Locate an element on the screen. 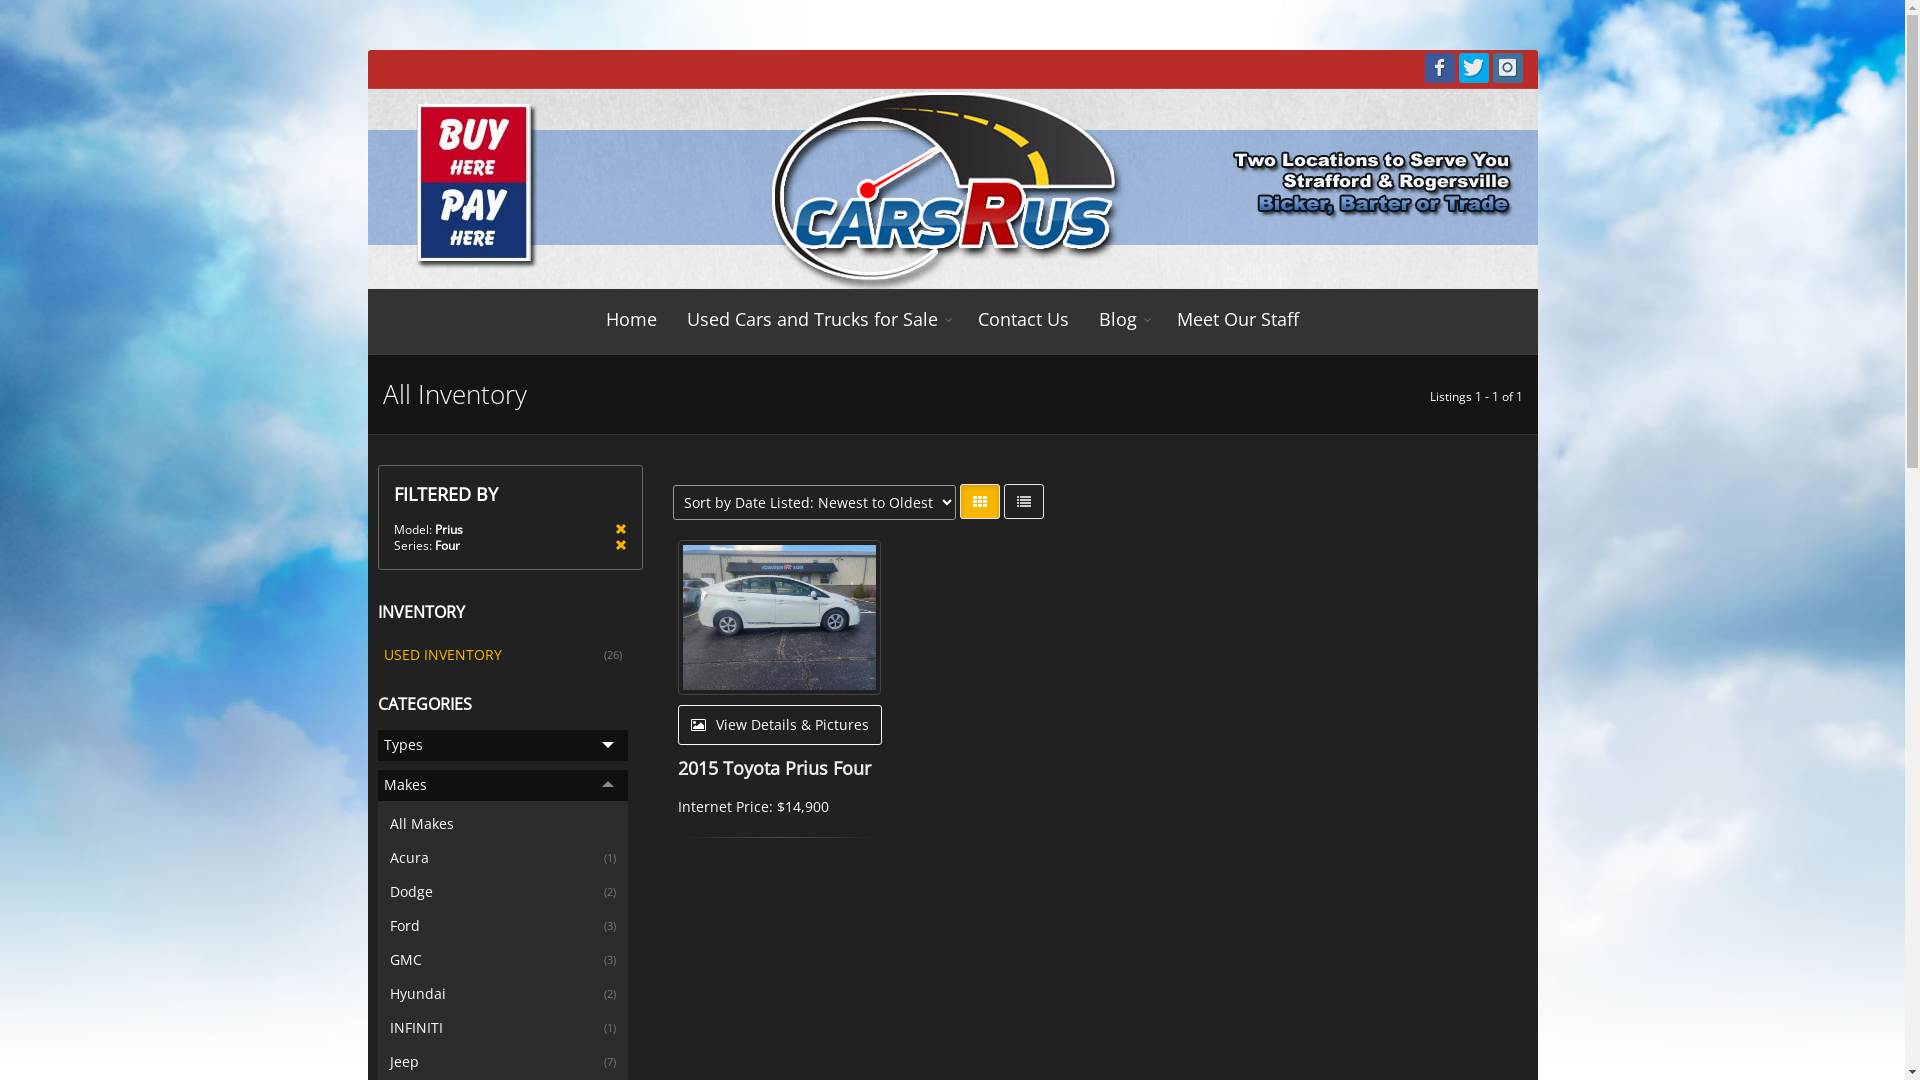 This screenshot has height=1080, width=1920. View Details & Pictures is located at coordinates (780, 725).